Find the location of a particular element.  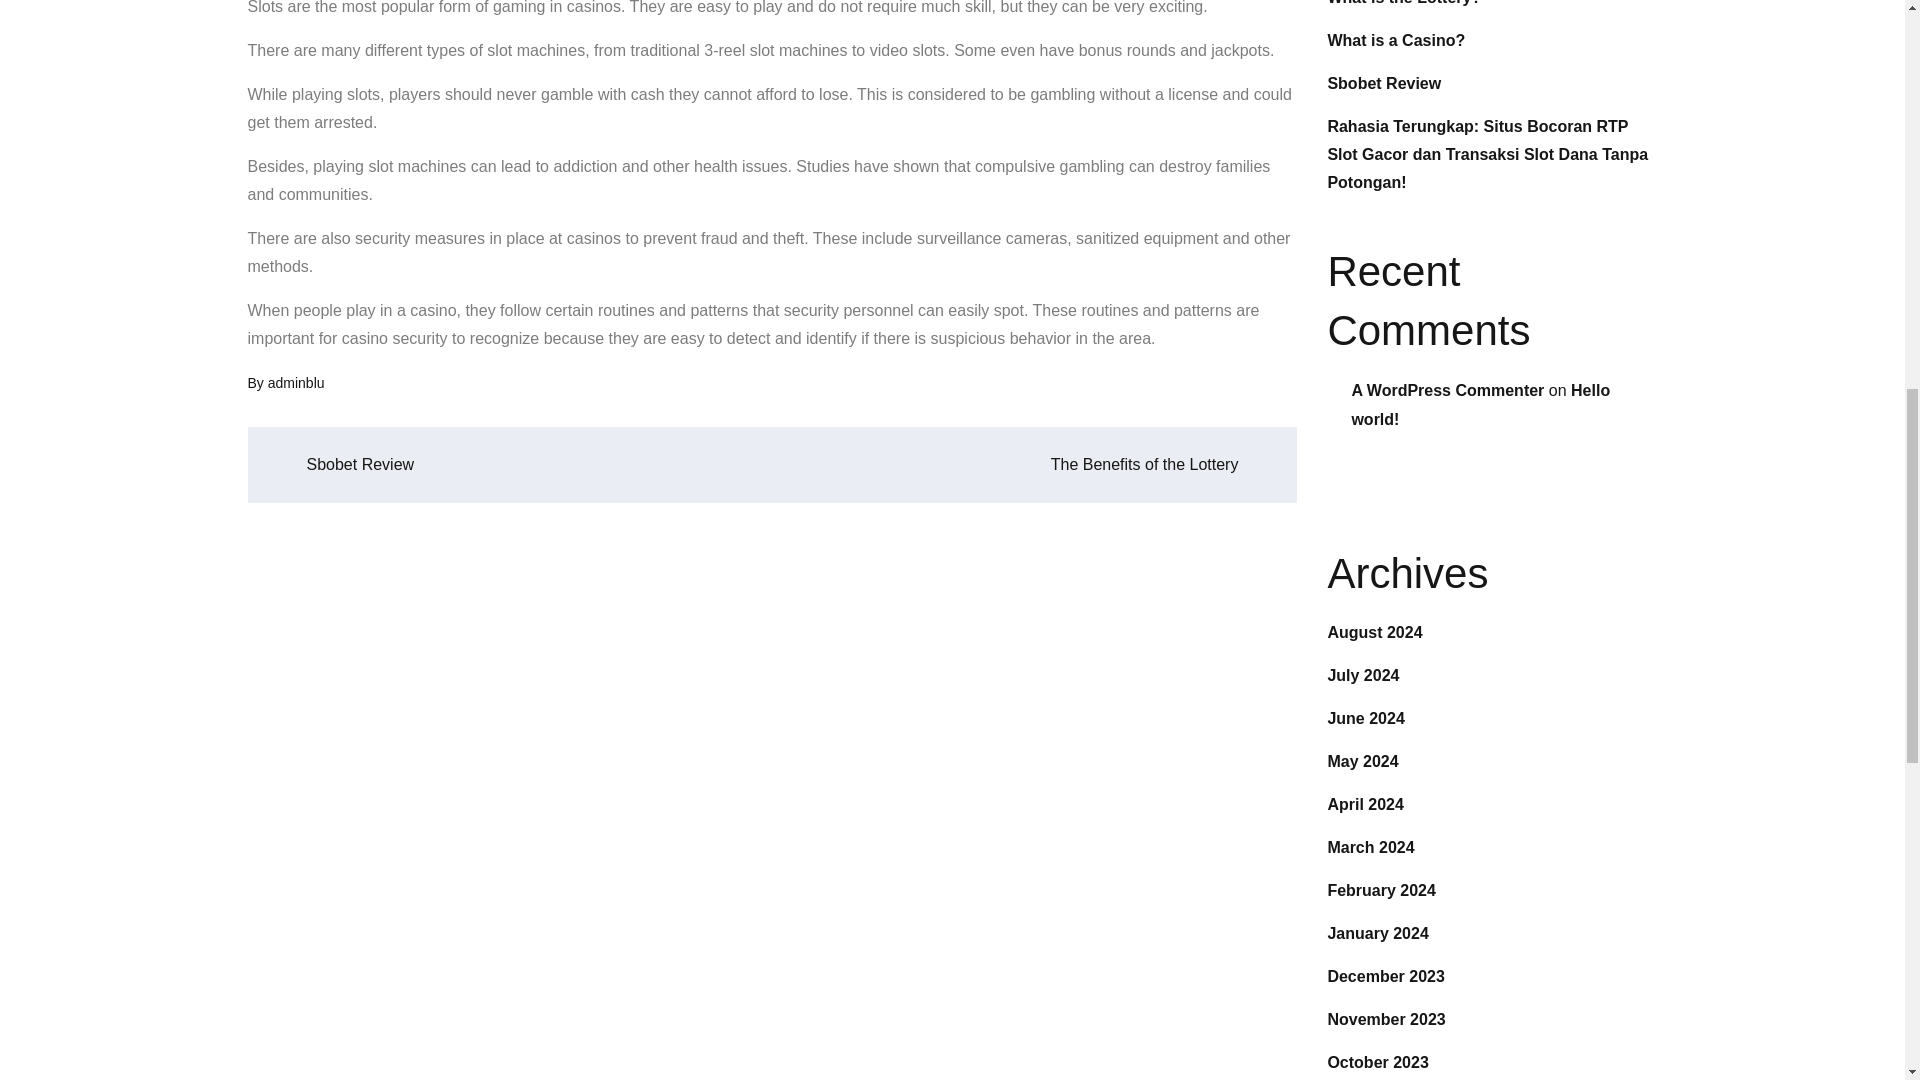

What is a Casino? is located at coordinates (1395, 40).